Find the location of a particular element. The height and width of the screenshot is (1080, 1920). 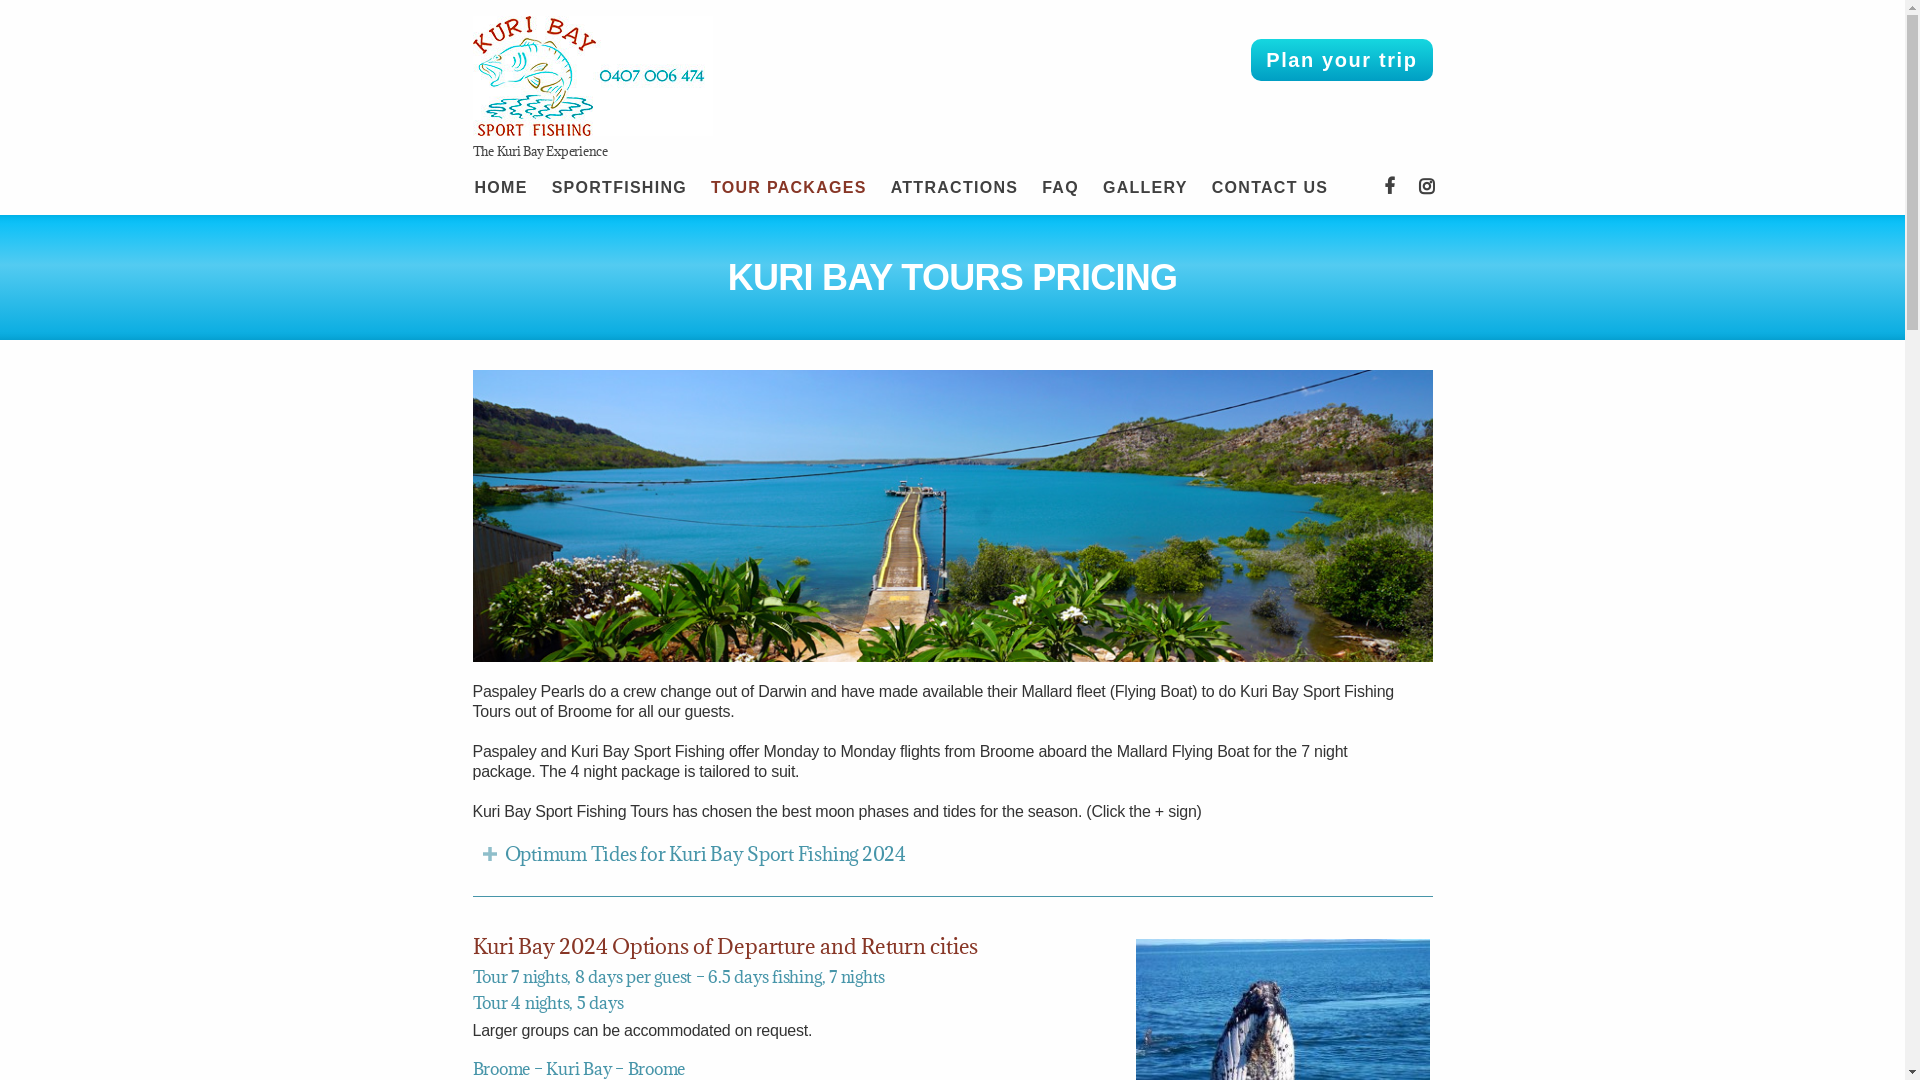

GALLERY is located at coordinates (1146, 190).